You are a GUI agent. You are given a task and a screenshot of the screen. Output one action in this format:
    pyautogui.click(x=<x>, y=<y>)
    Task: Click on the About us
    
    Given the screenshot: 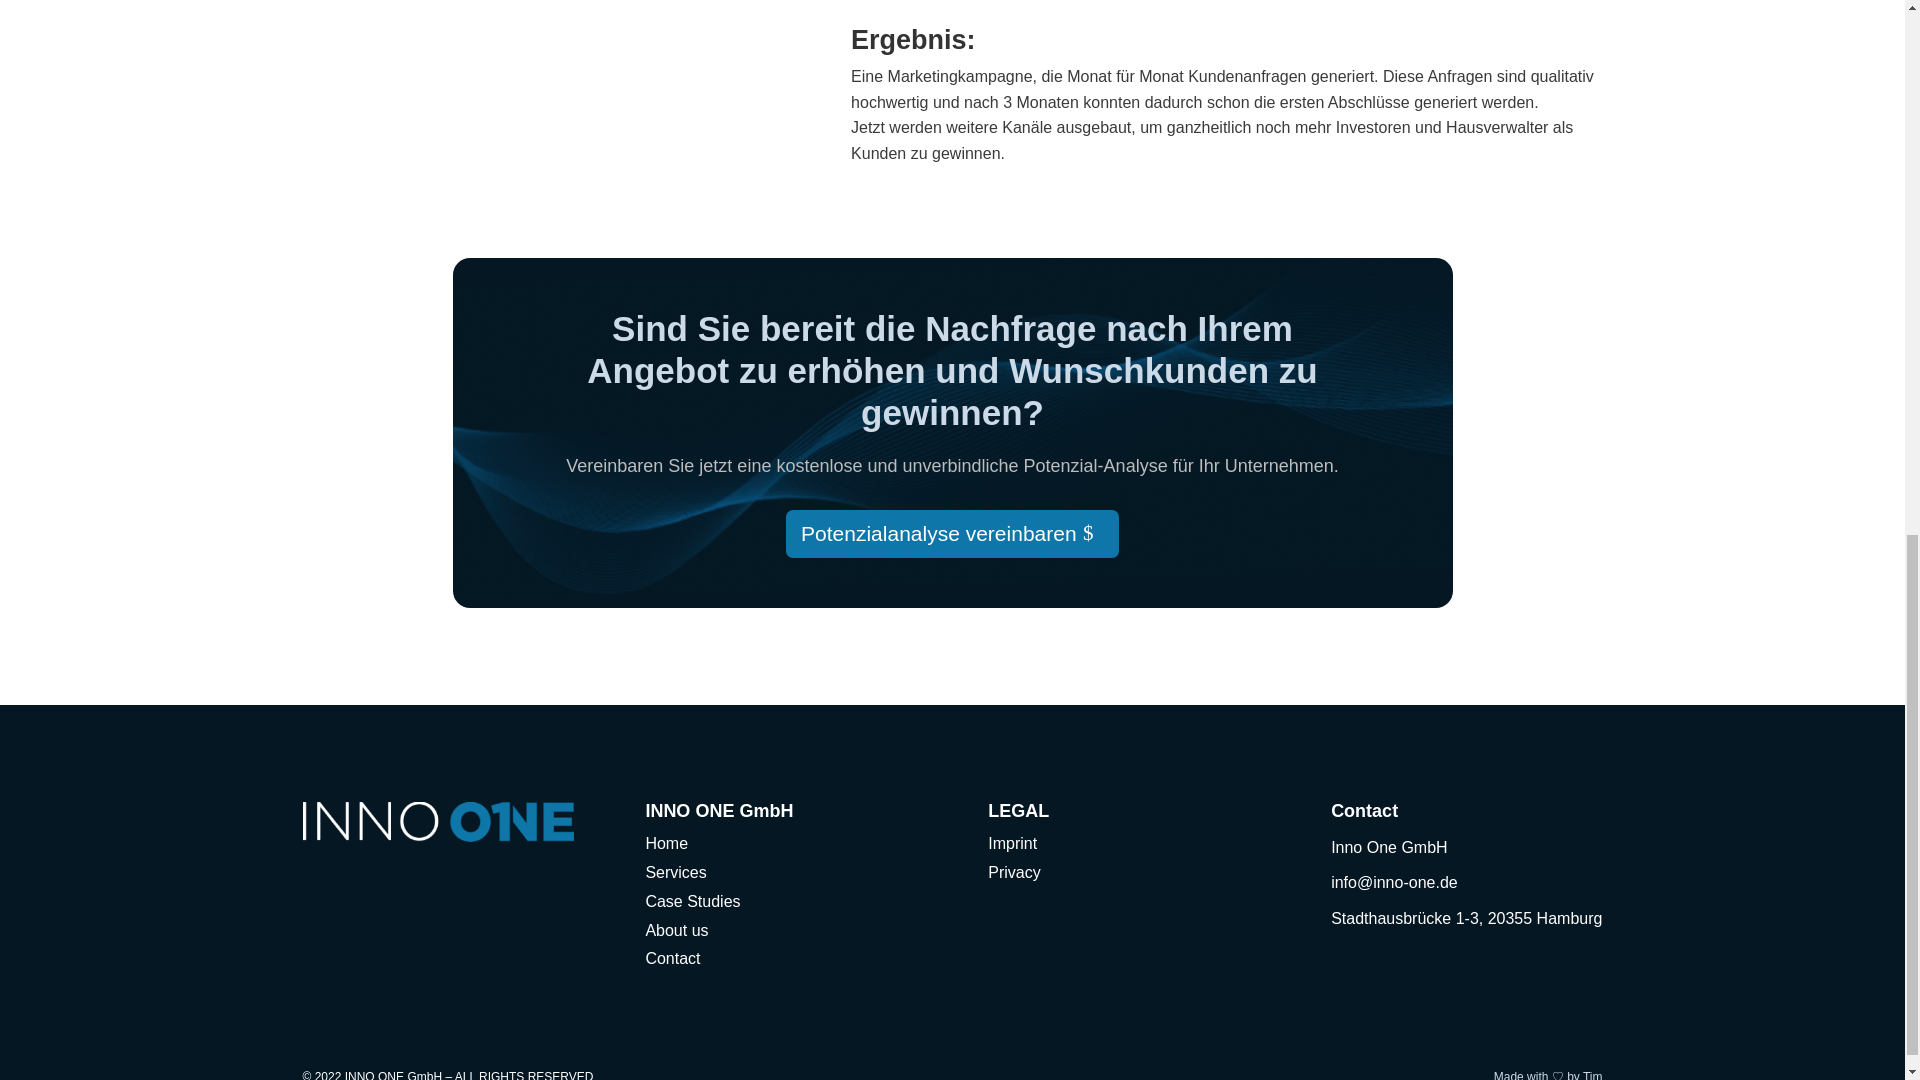 What is the action you would take?
    pyautogui.click(x=676, y=930)
    